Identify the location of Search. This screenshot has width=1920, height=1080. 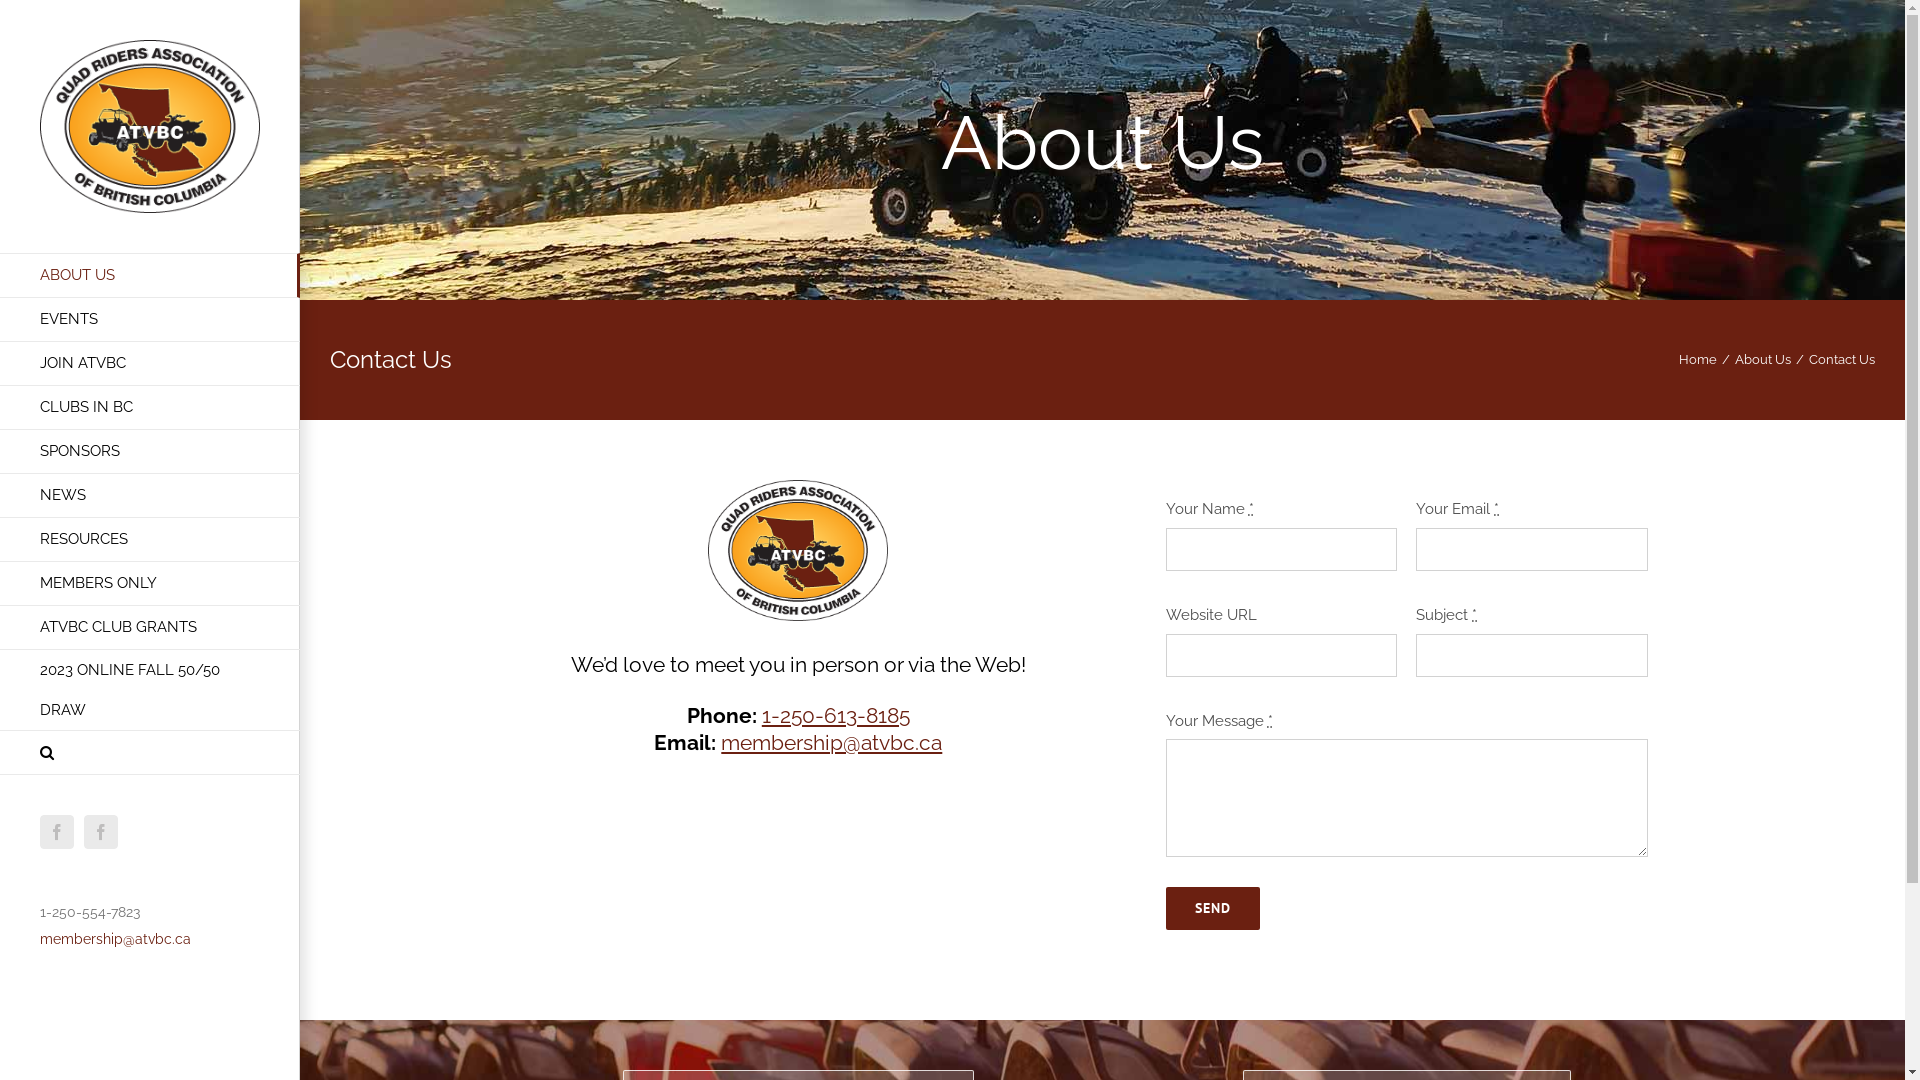
(150, 753).